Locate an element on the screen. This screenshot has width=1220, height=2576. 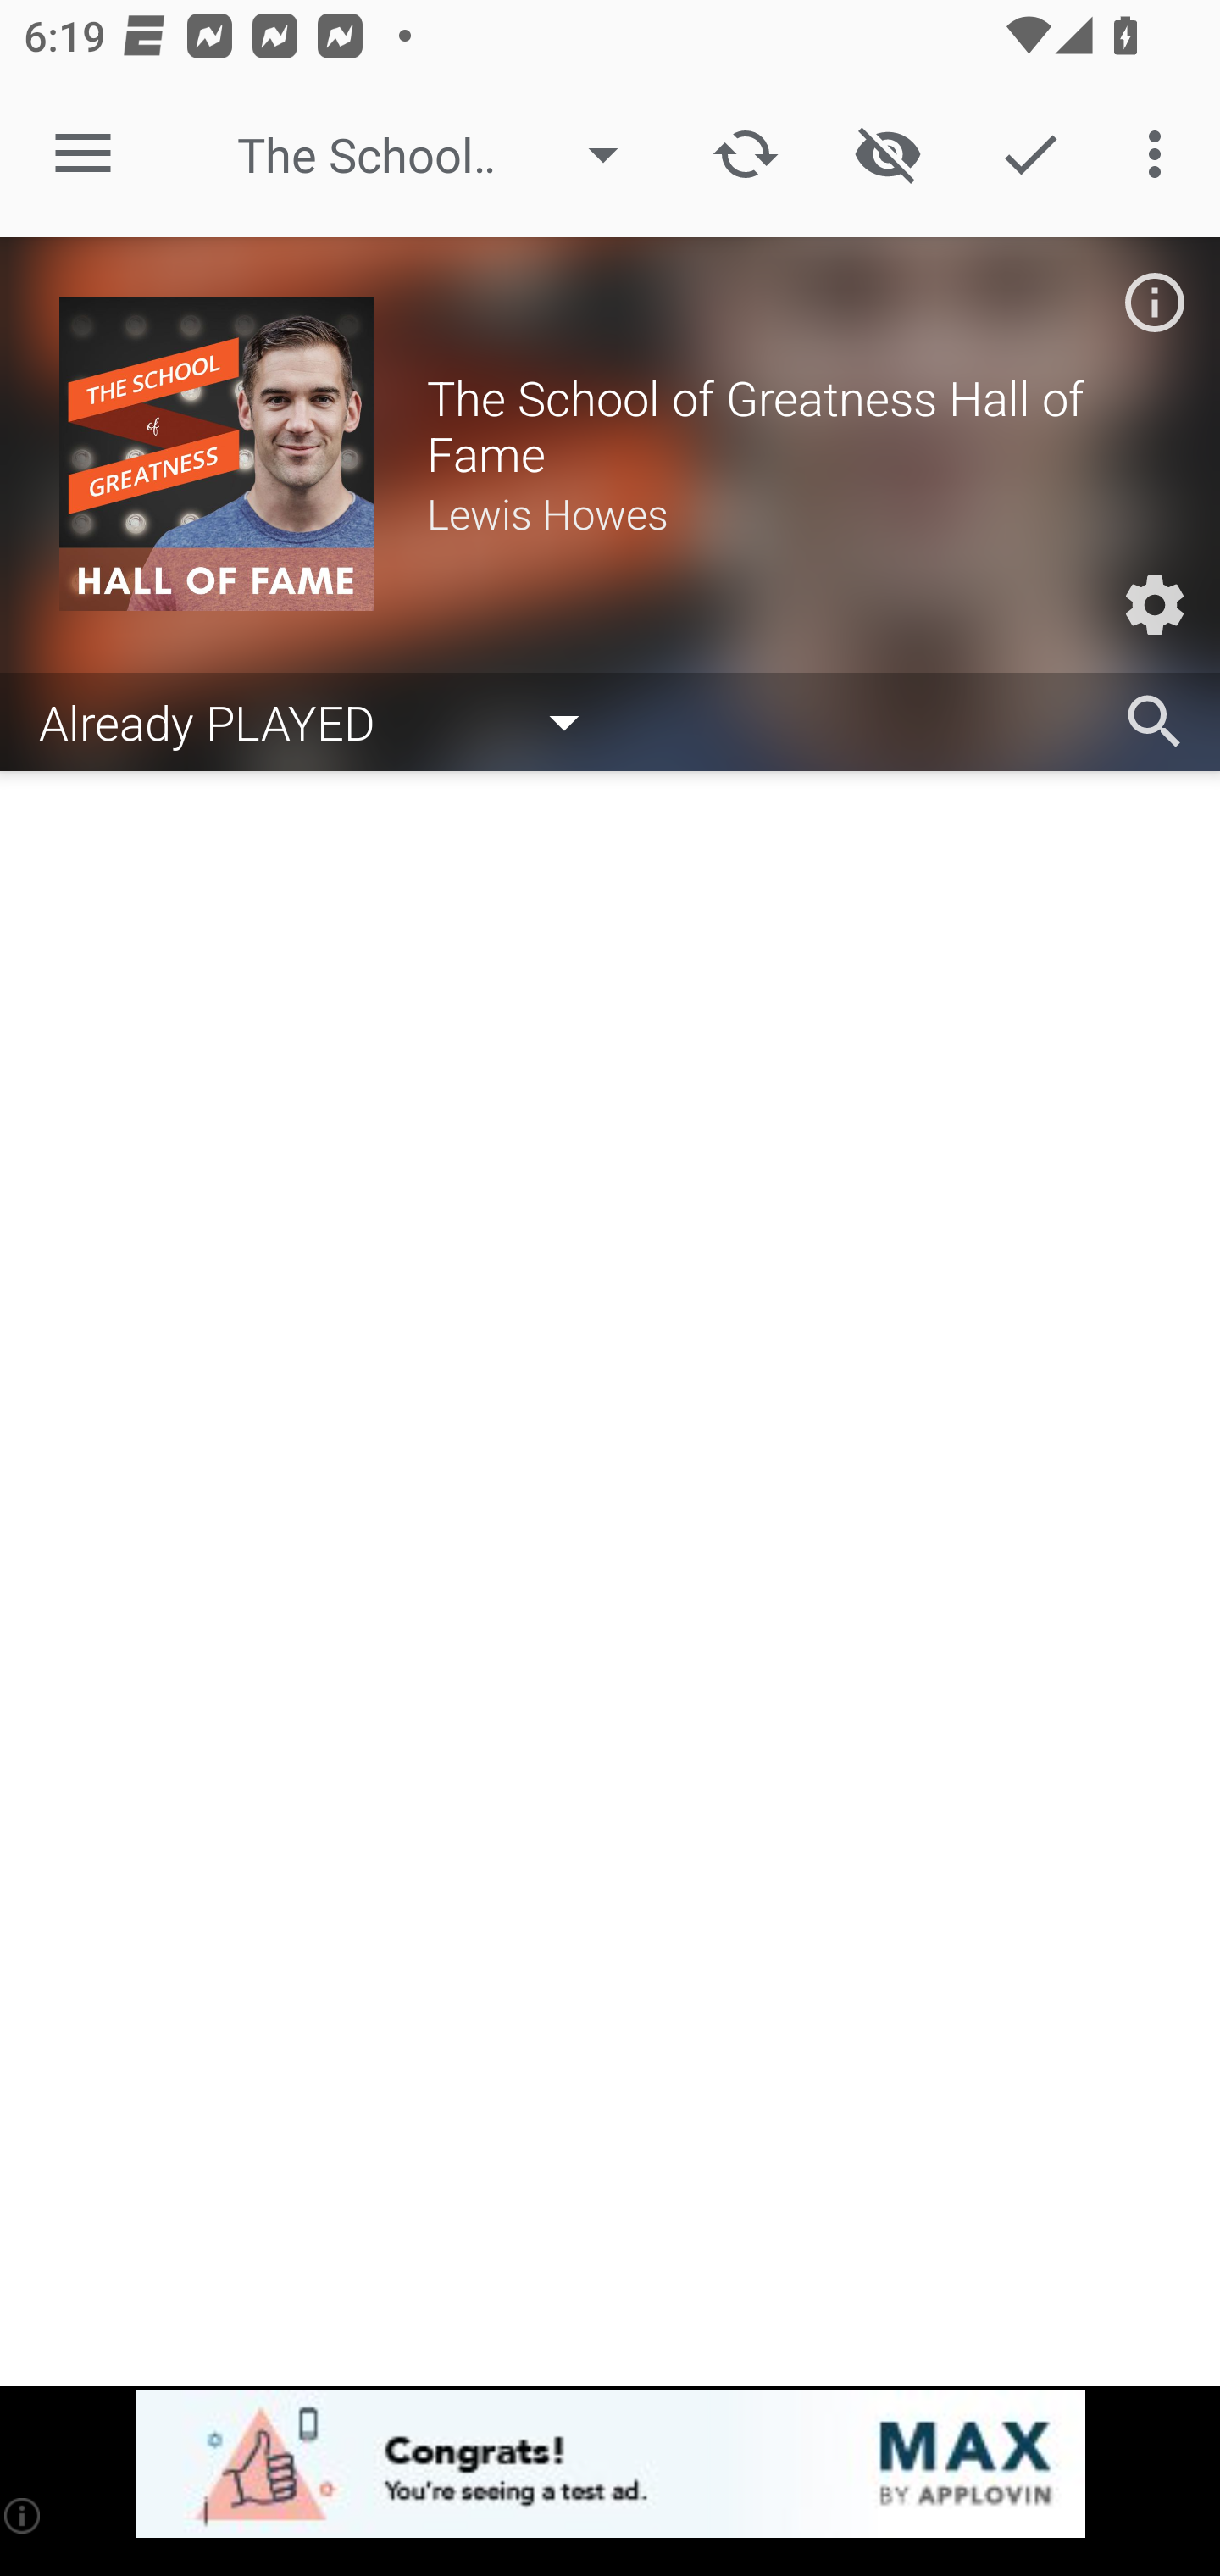
Podcast description is located at coordinates (1154, 302).